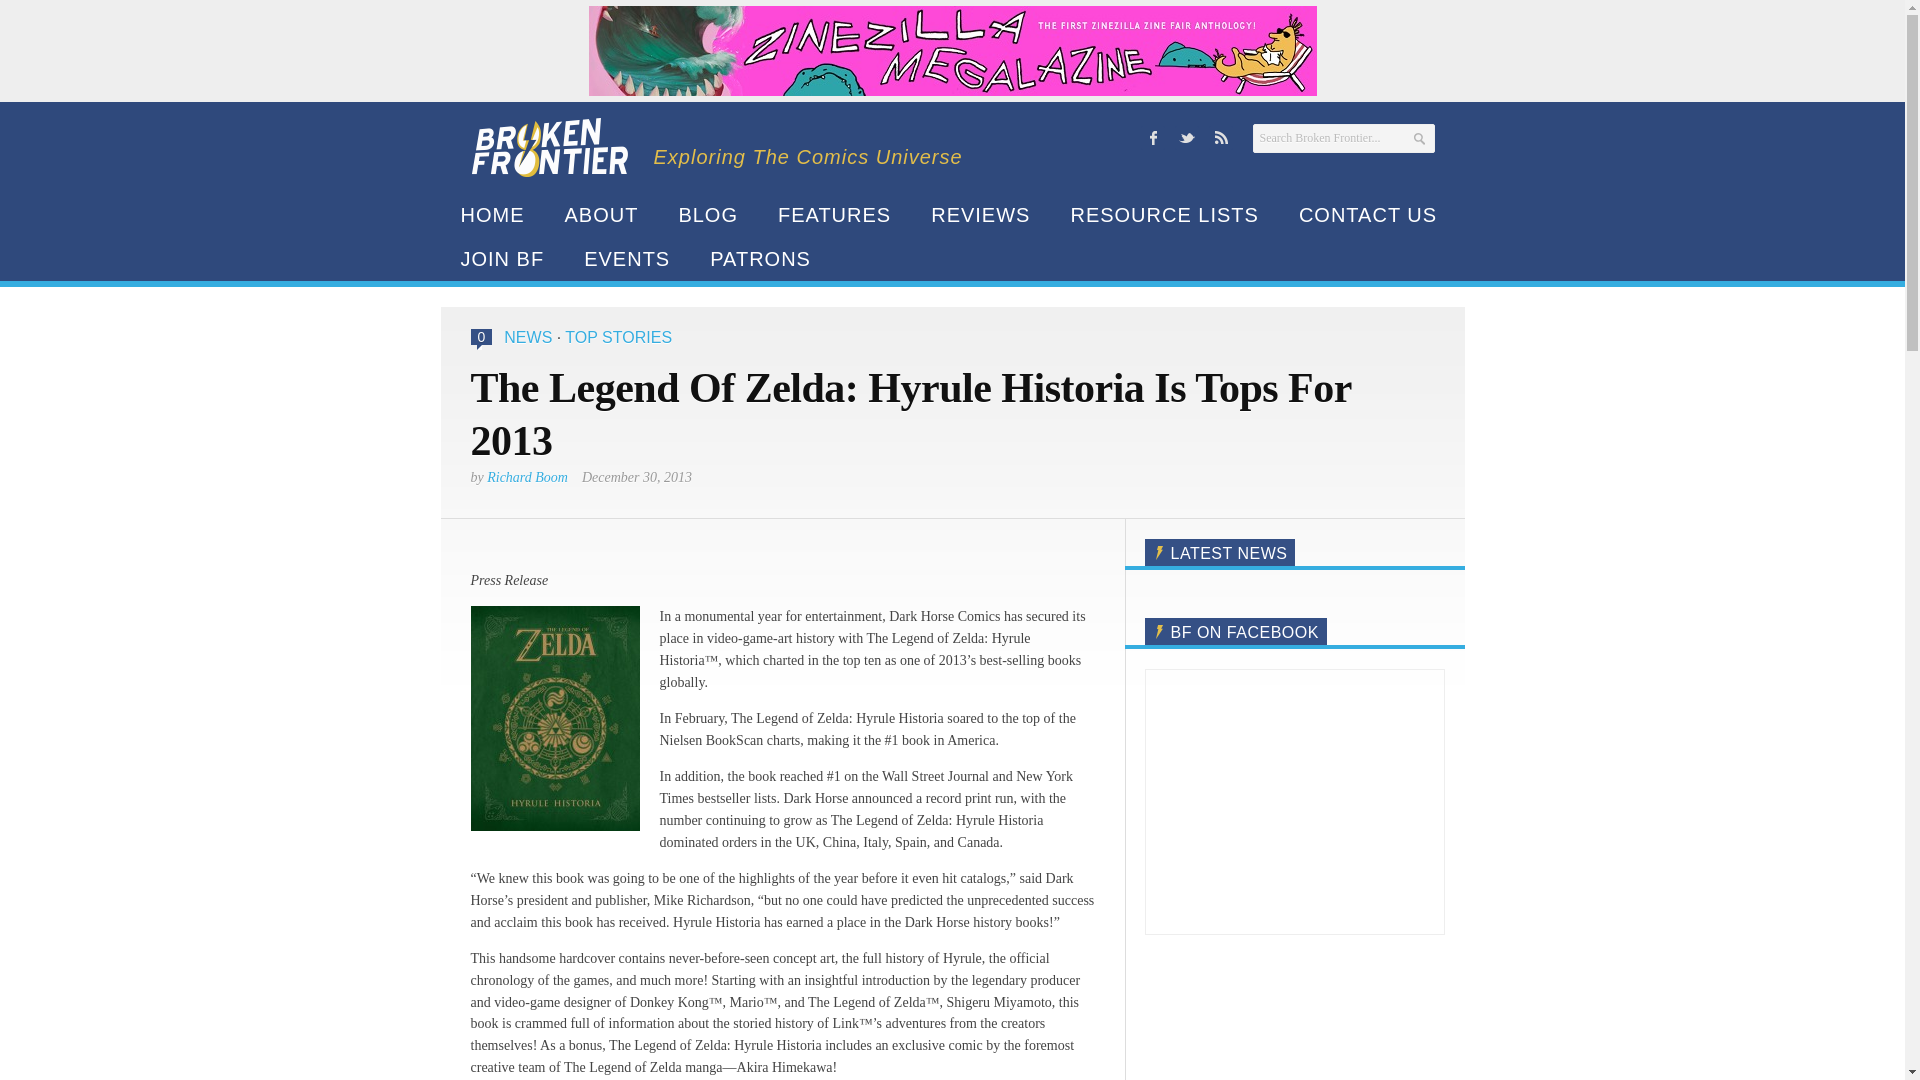 Image resolution: width=1920 pixels, height=1080 pixels. I want to click on HOME, so click(491, 214).